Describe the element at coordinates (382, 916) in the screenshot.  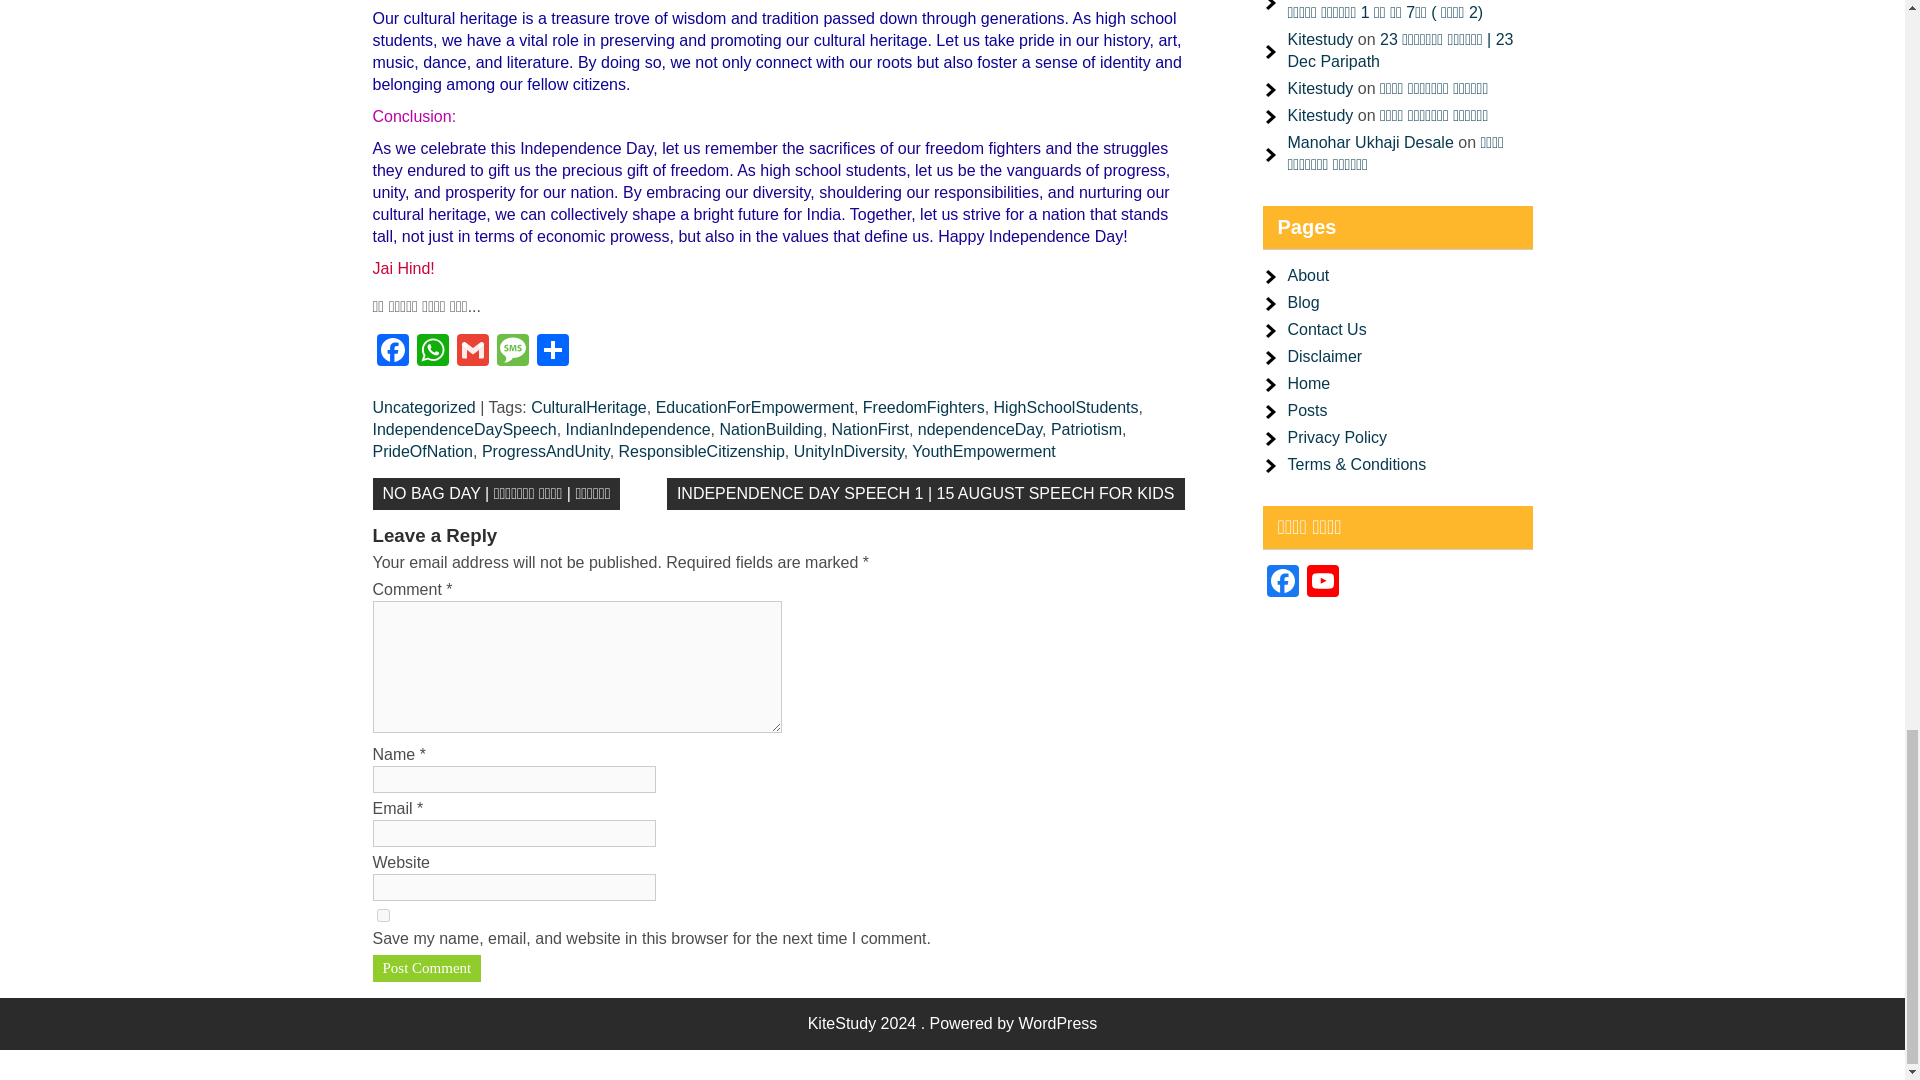
I see `yes` at that location.